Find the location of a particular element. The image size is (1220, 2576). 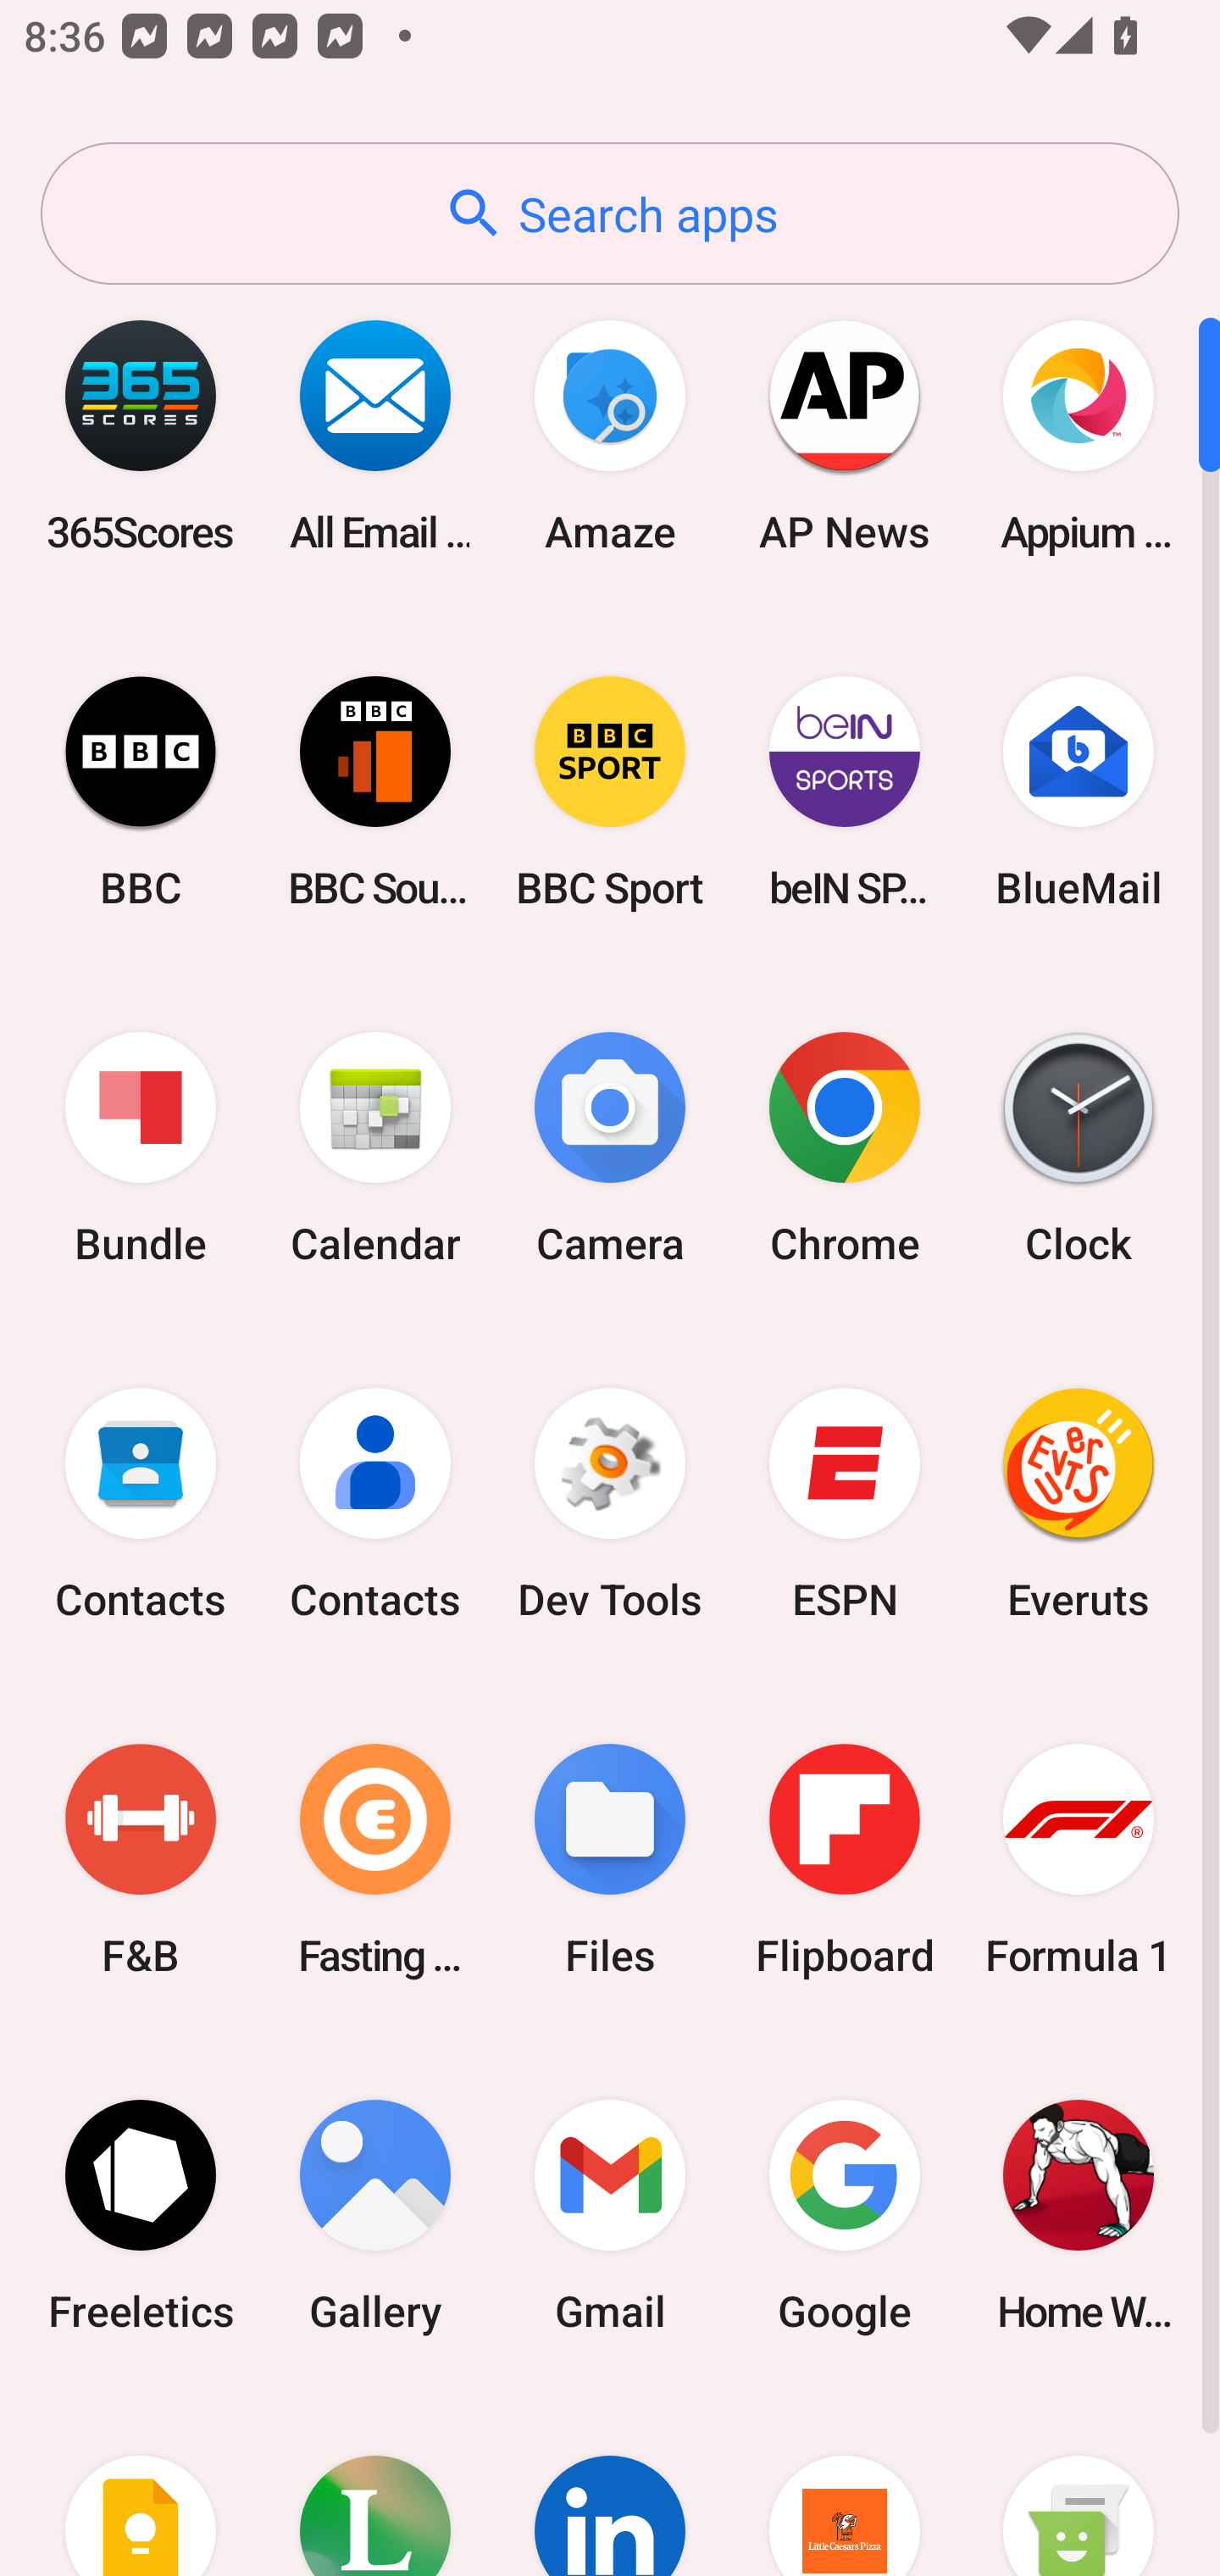

Google is located at coordinates (844, 2215).